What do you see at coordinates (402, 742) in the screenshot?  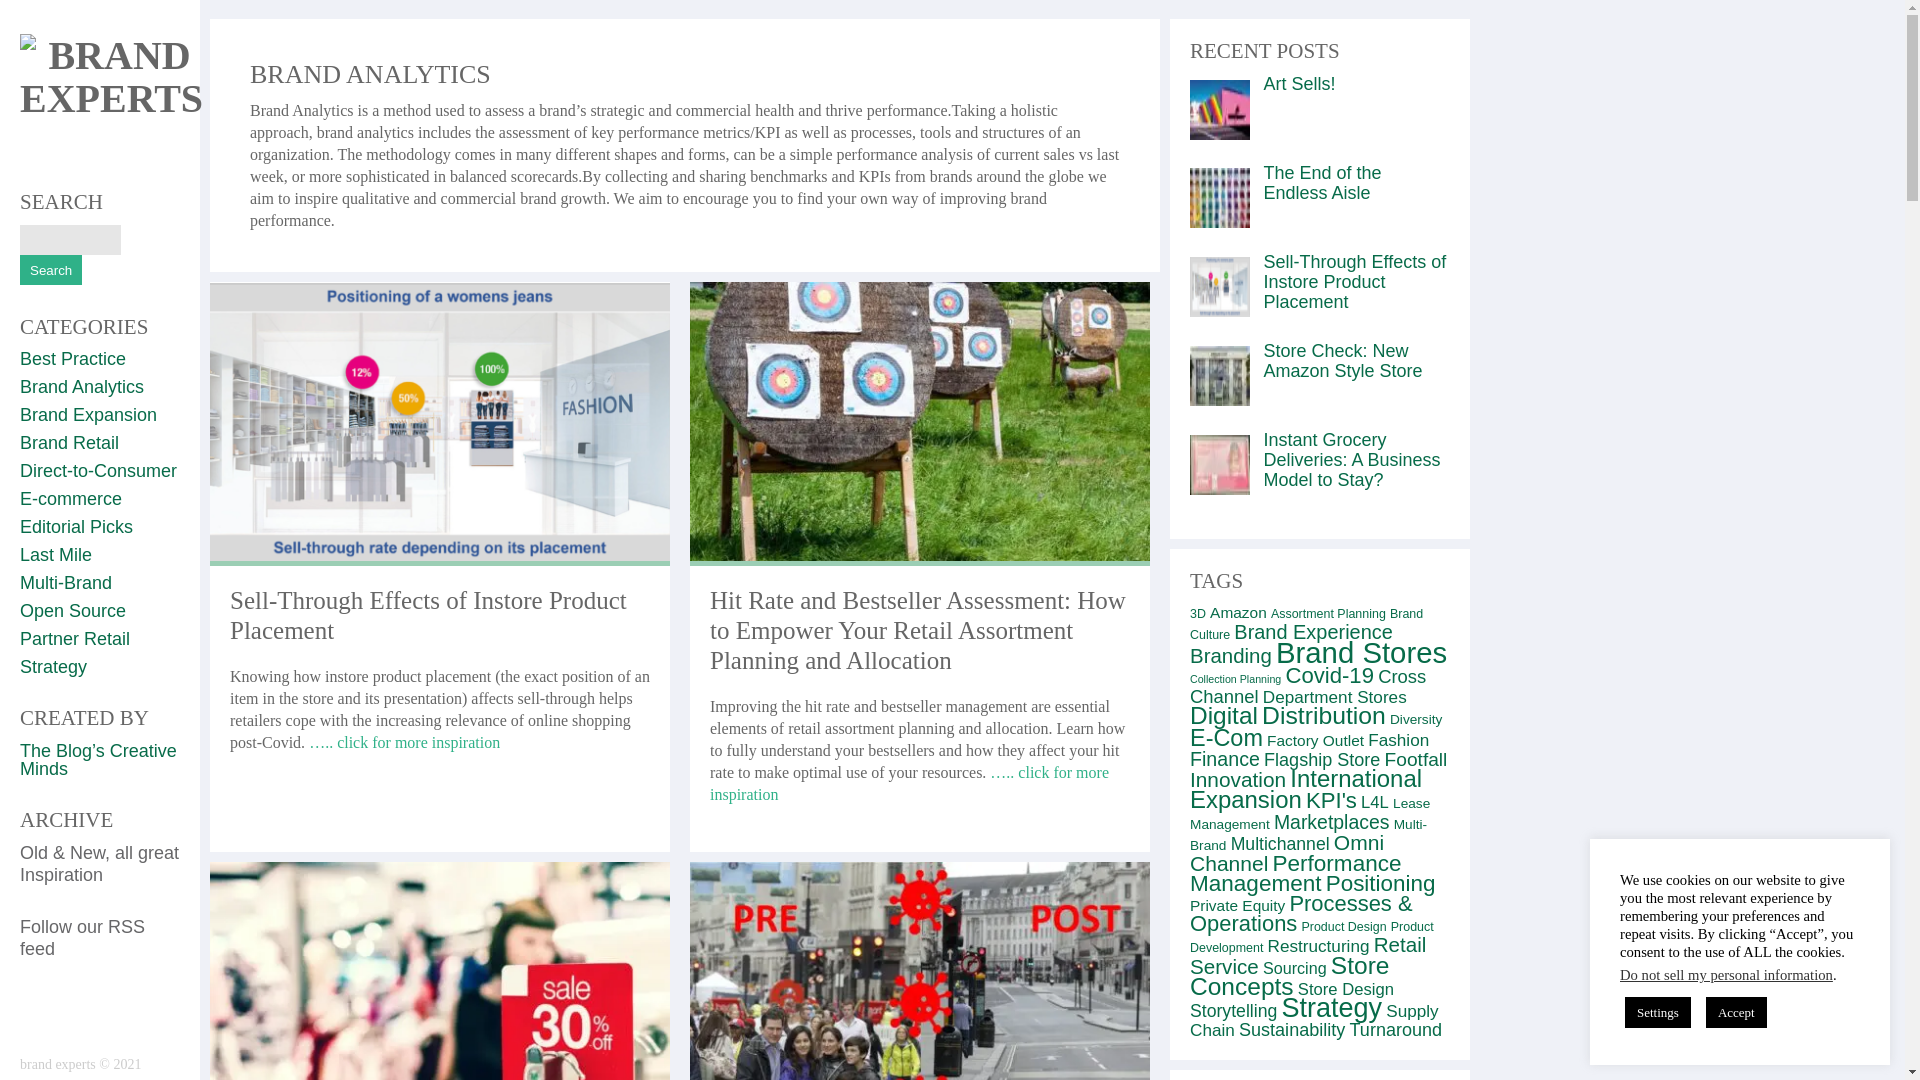 I see `Sell-Through Effects of Instore Product Placement` at bounding box center [402, 742].